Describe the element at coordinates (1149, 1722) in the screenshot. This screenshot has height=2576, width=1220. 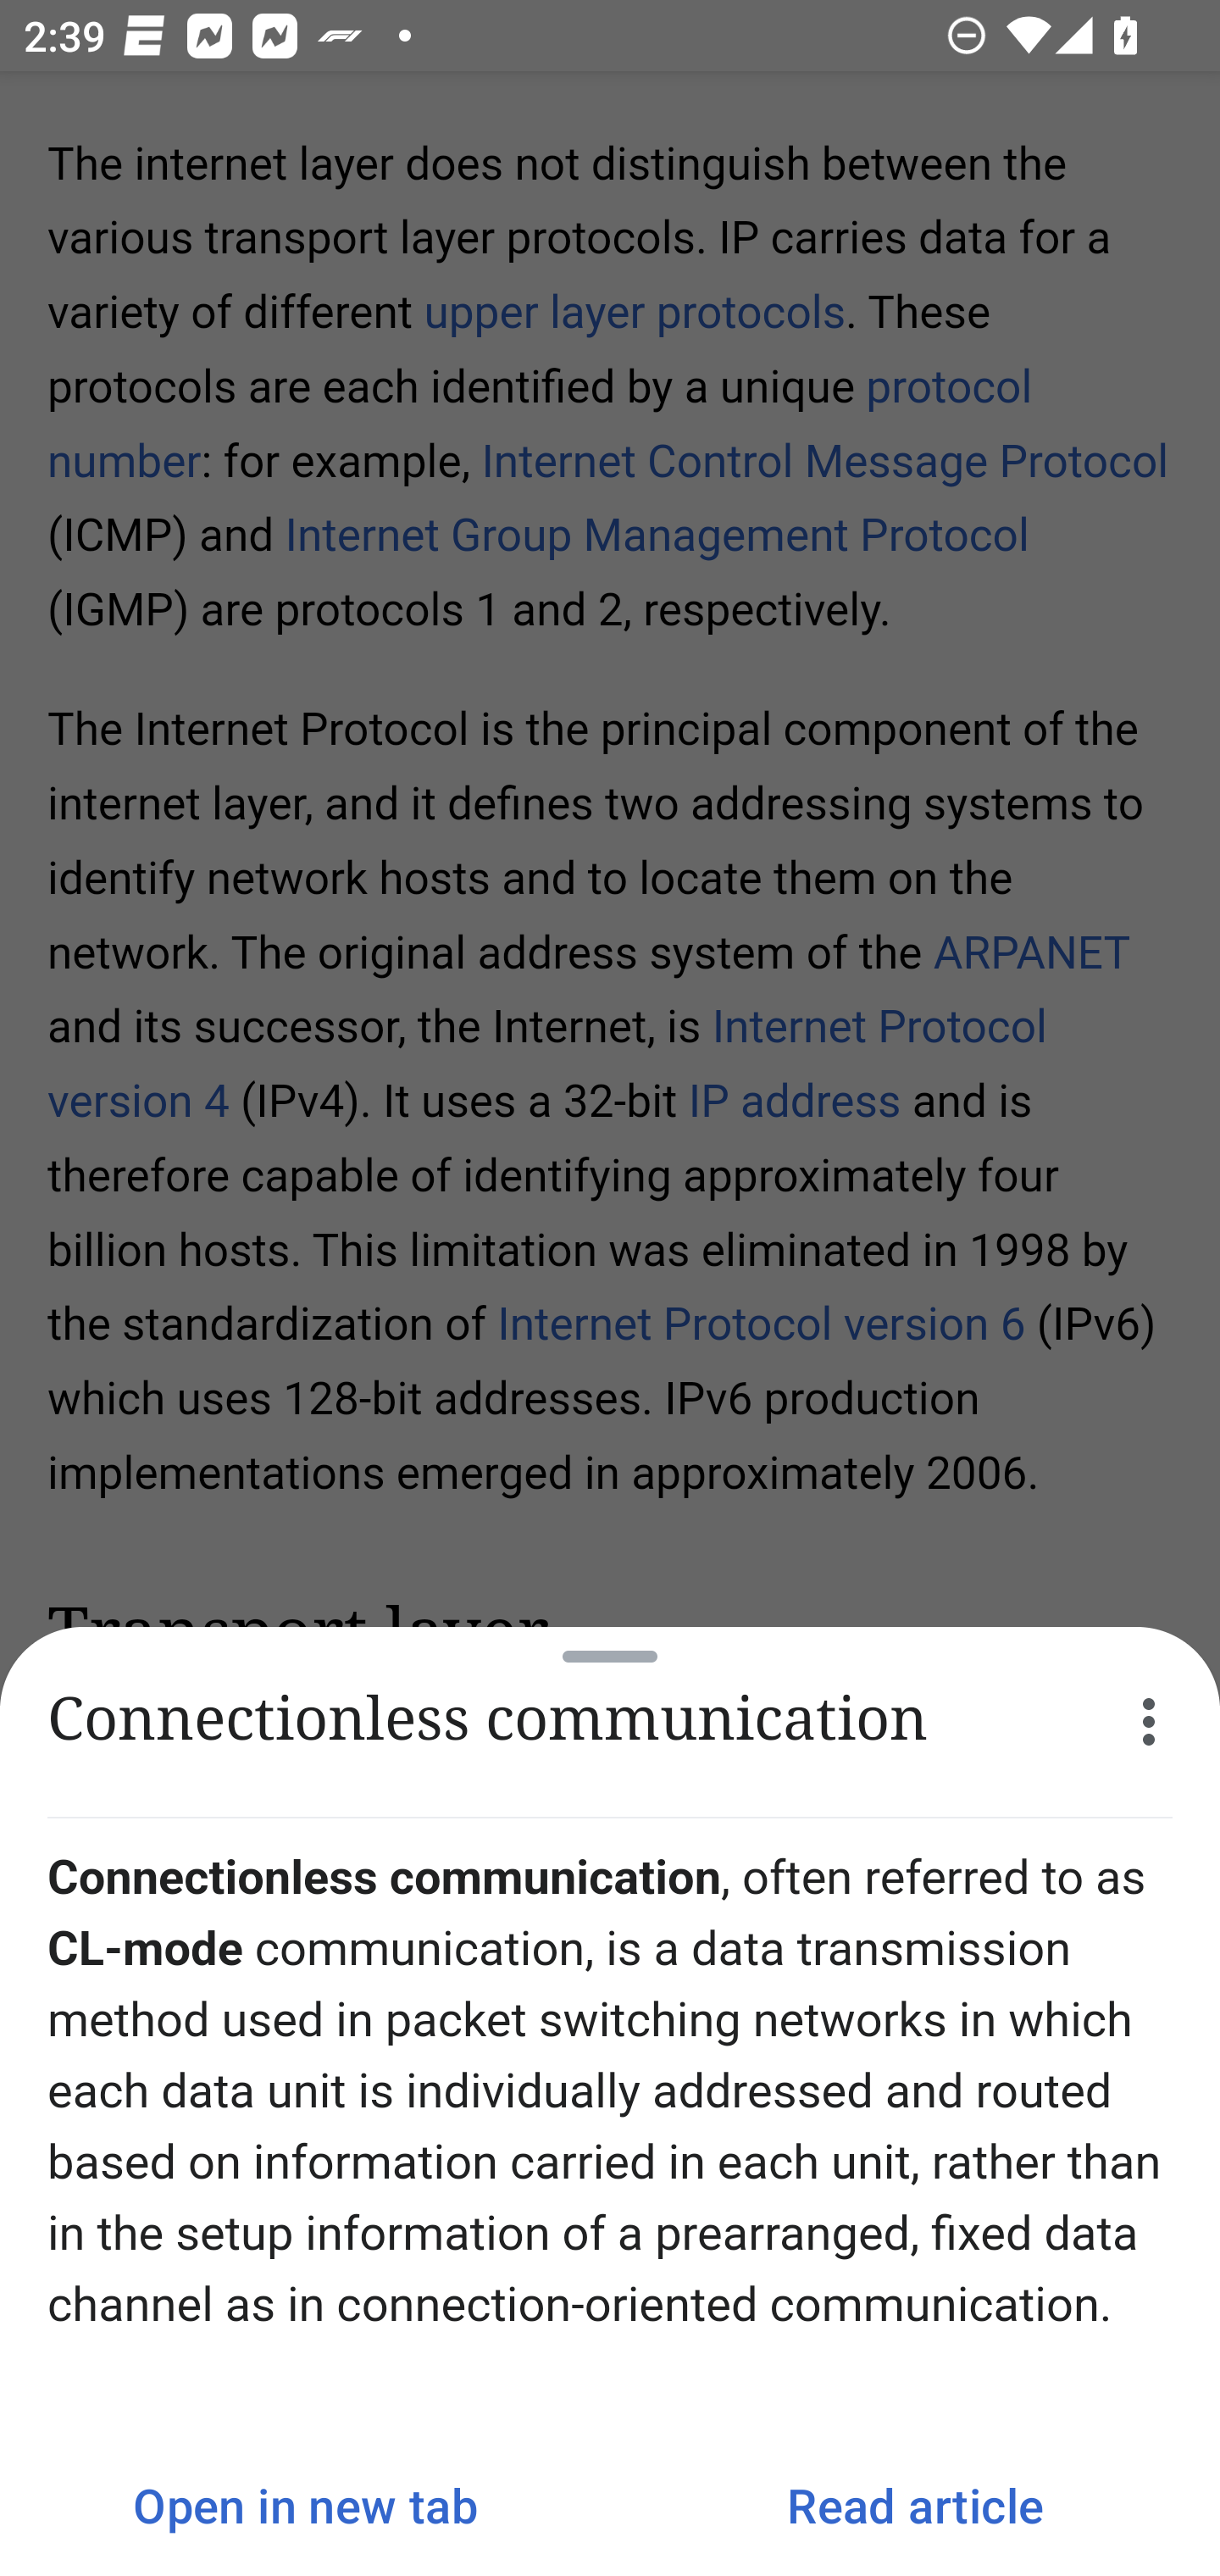
I see `More options` at that location.